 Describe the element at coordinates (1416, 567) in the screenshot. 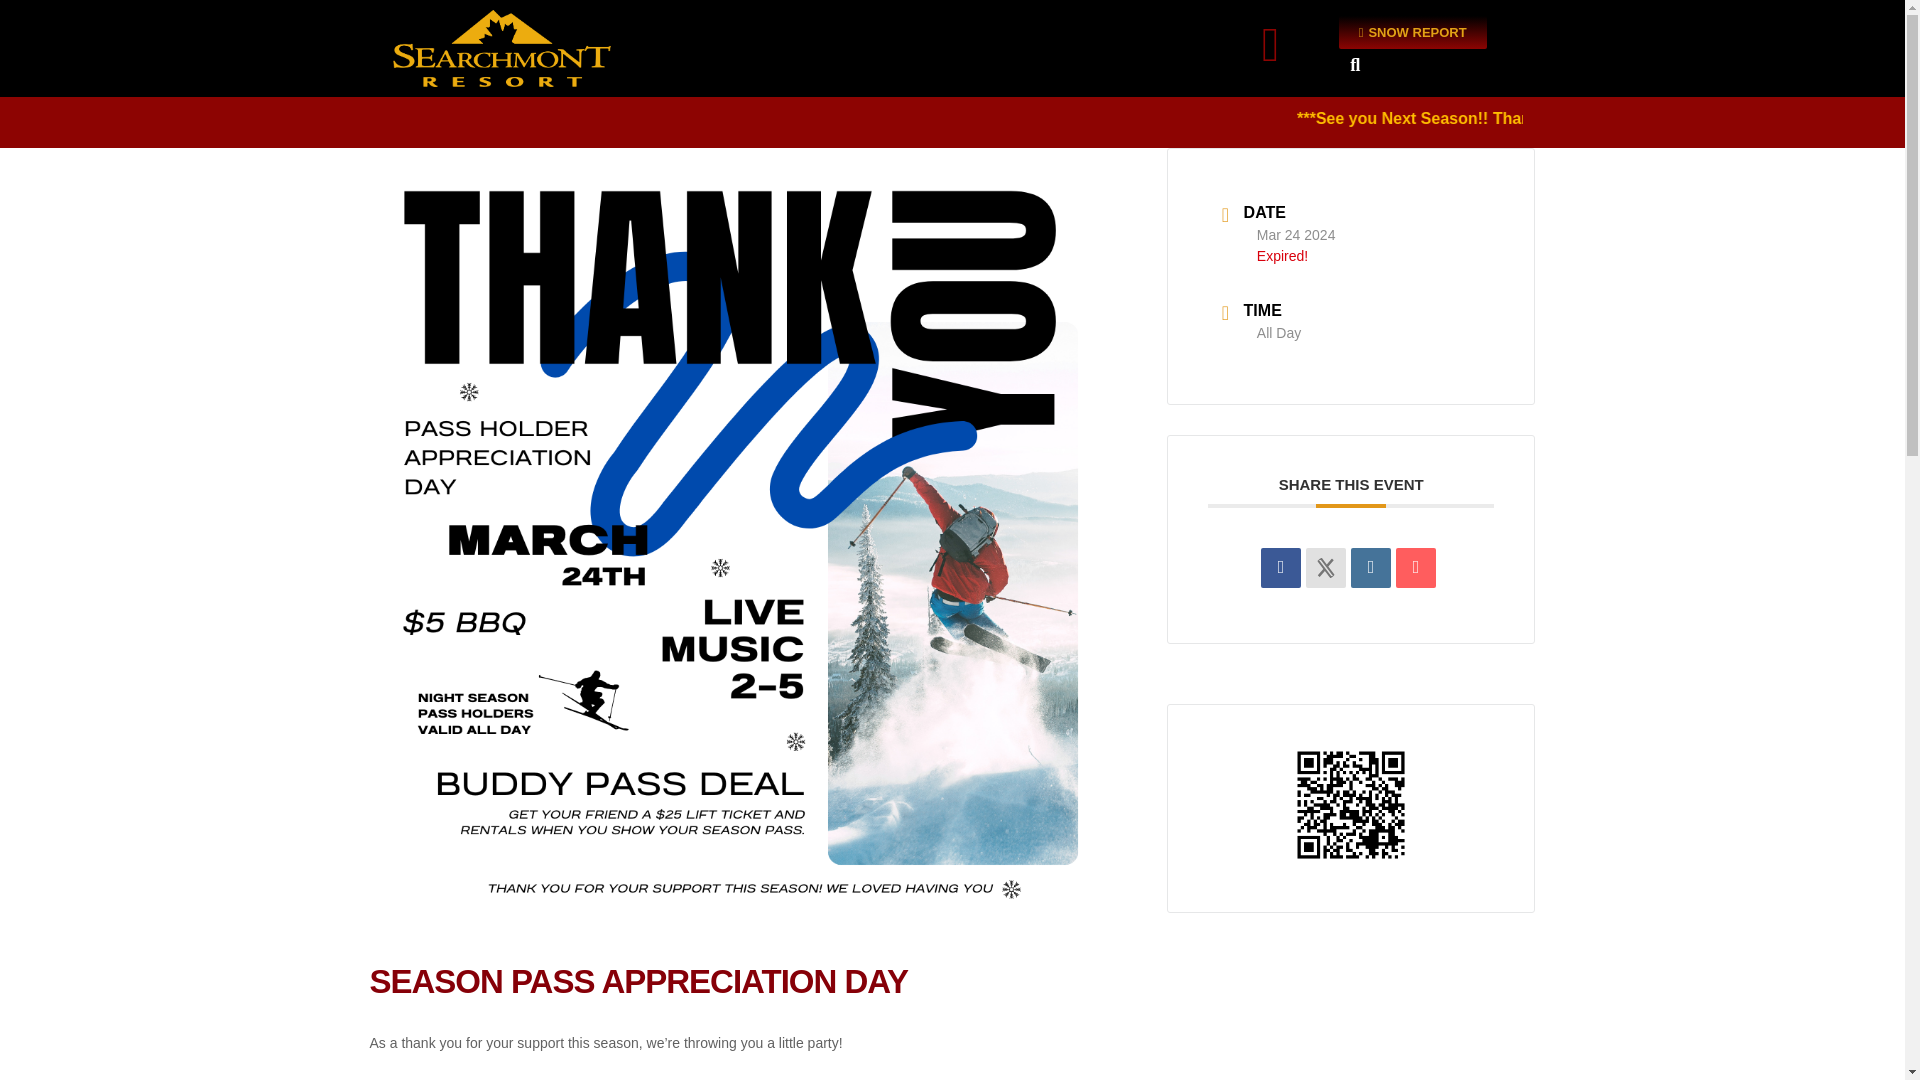

I see `Email` at that location.